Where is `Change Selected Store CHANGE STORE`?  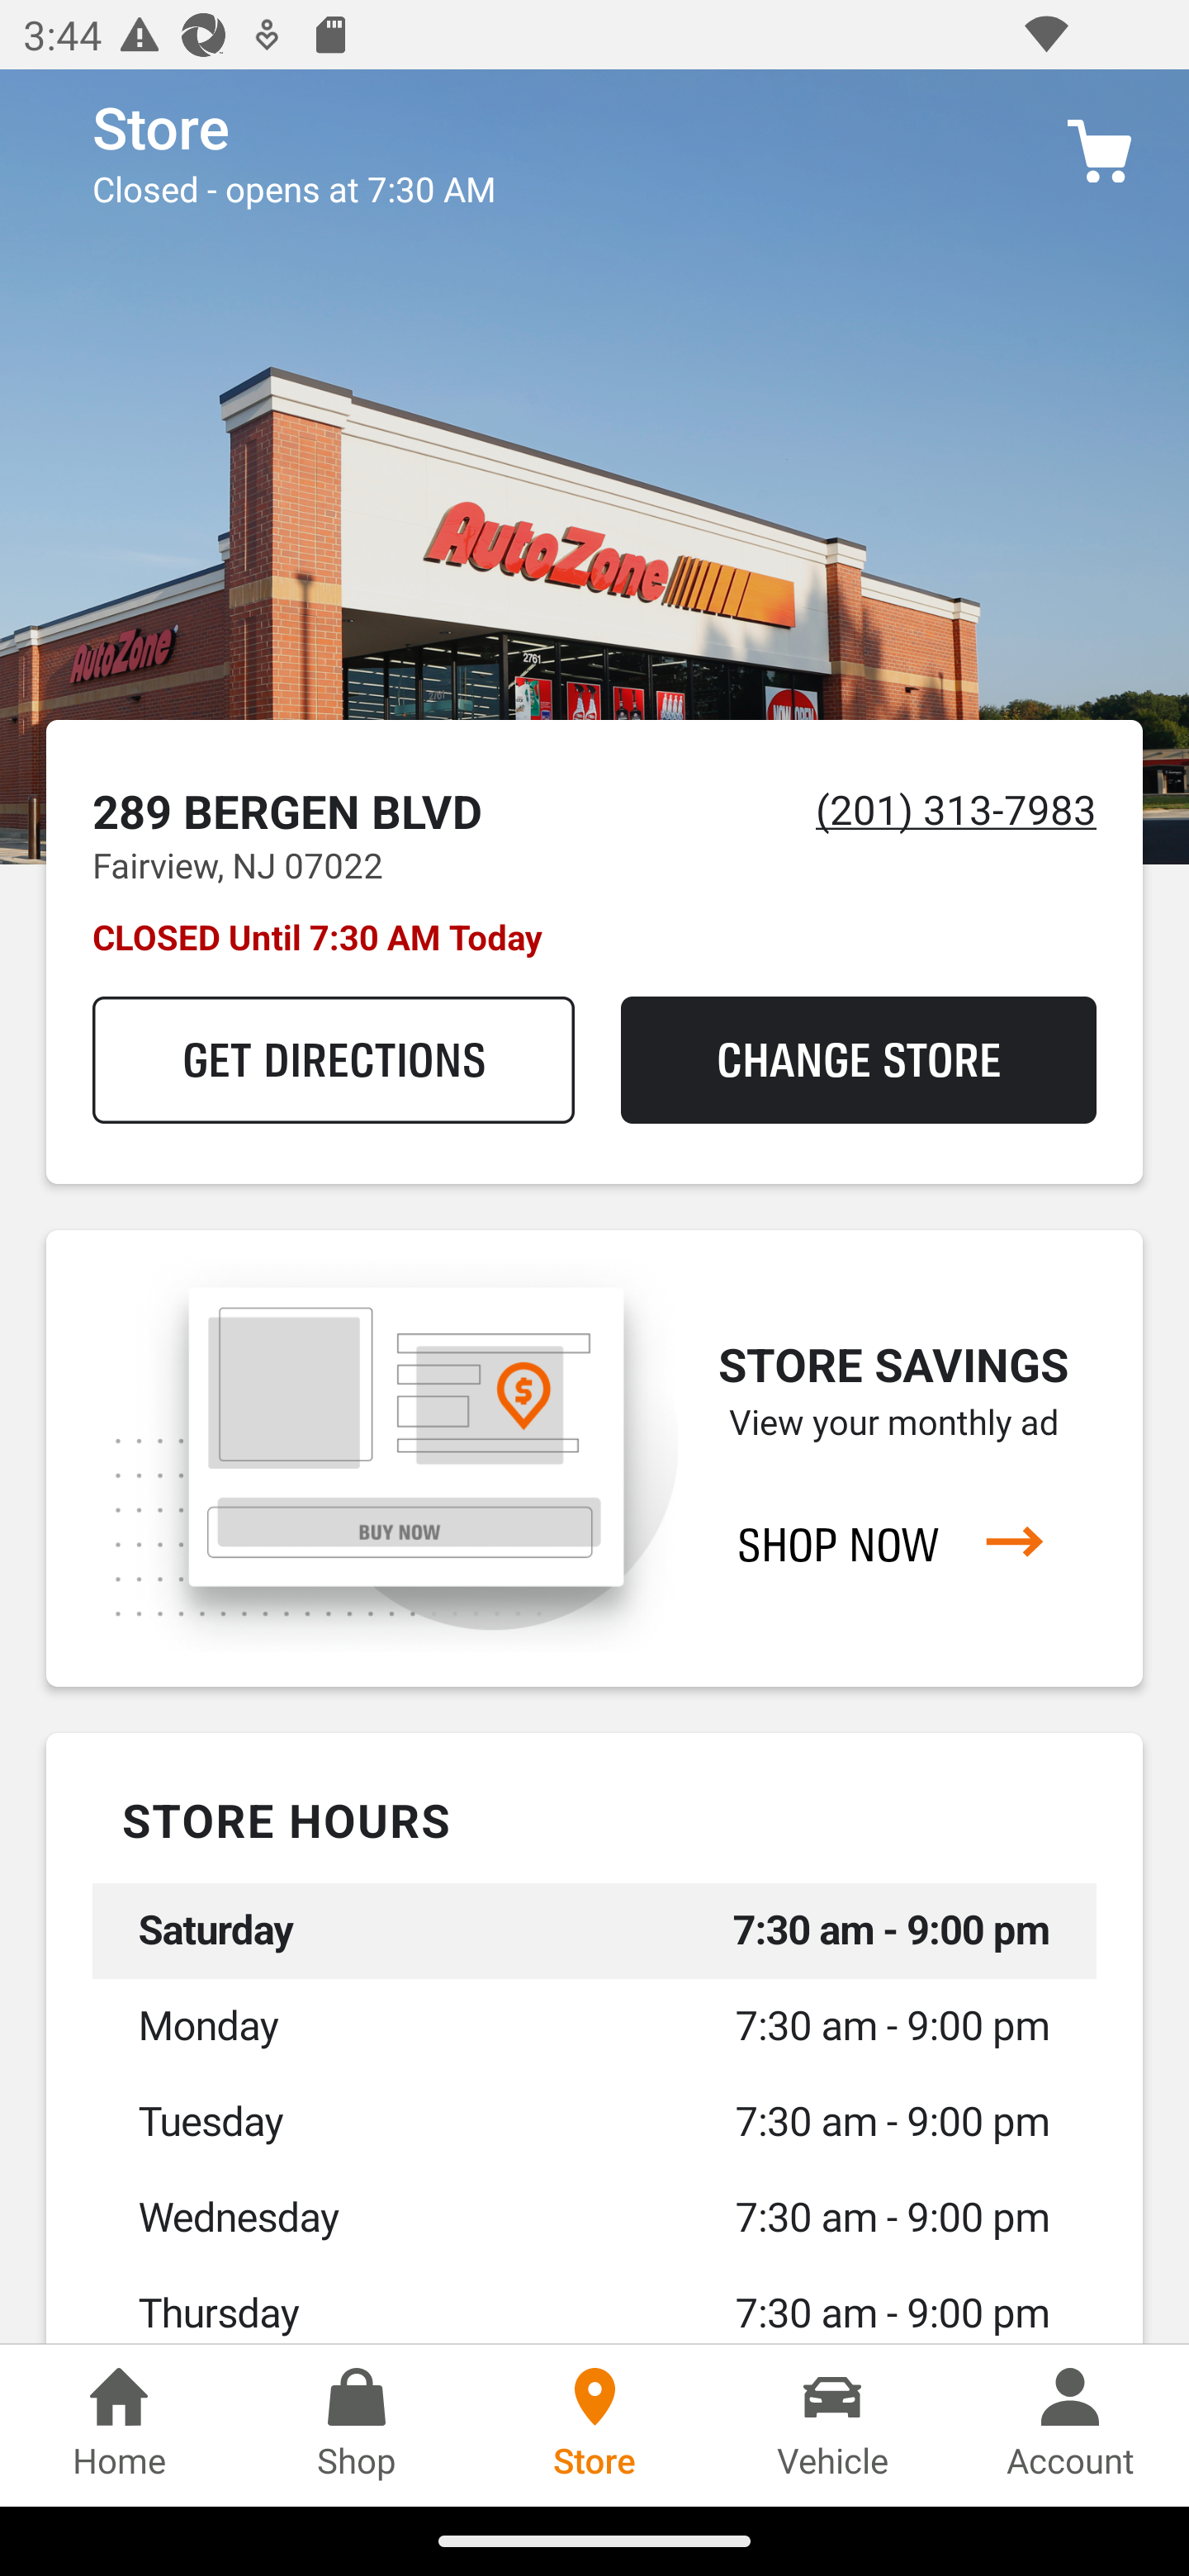 Change Selected Store CHANGE STORE is located at coordinates (858, 1060).